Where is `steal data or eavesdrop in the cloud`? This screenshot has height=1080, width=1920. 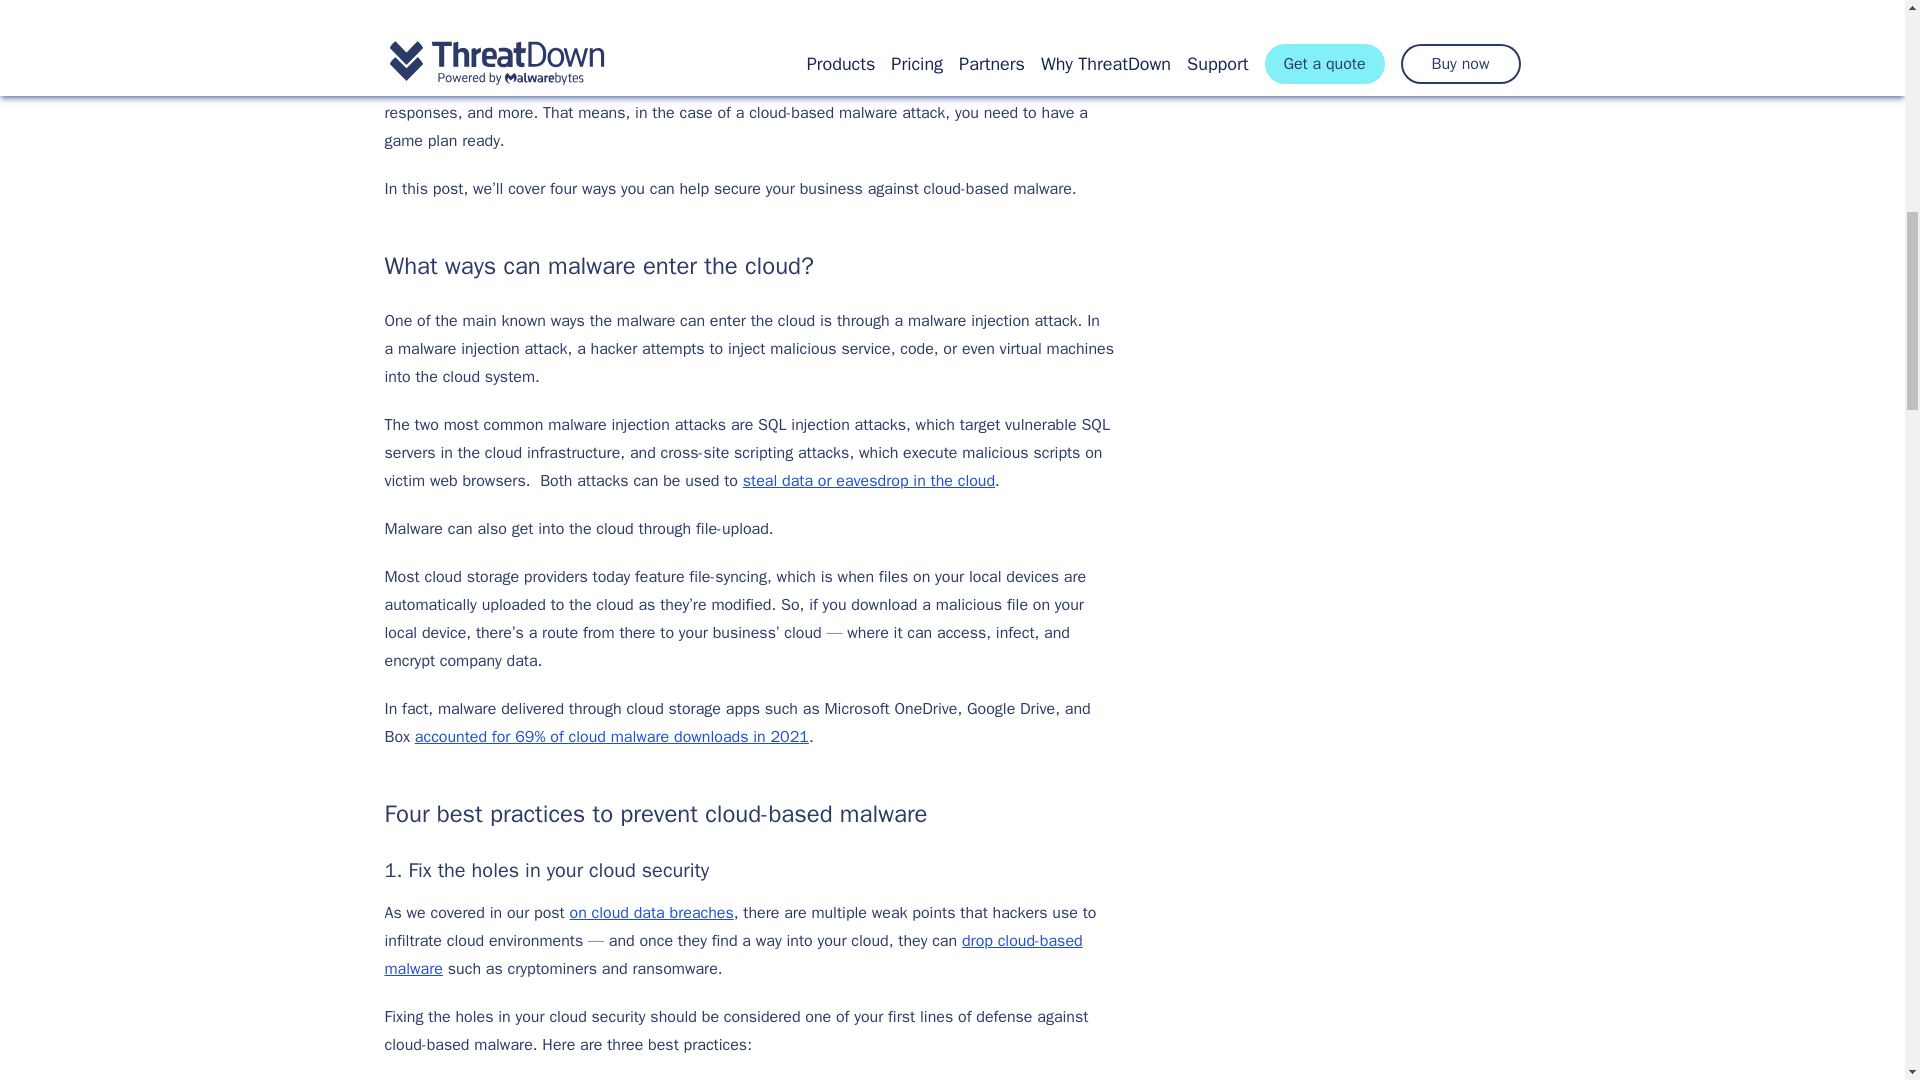
steal data or eavesdrop in the cloud is located at coordinates (868, 480).